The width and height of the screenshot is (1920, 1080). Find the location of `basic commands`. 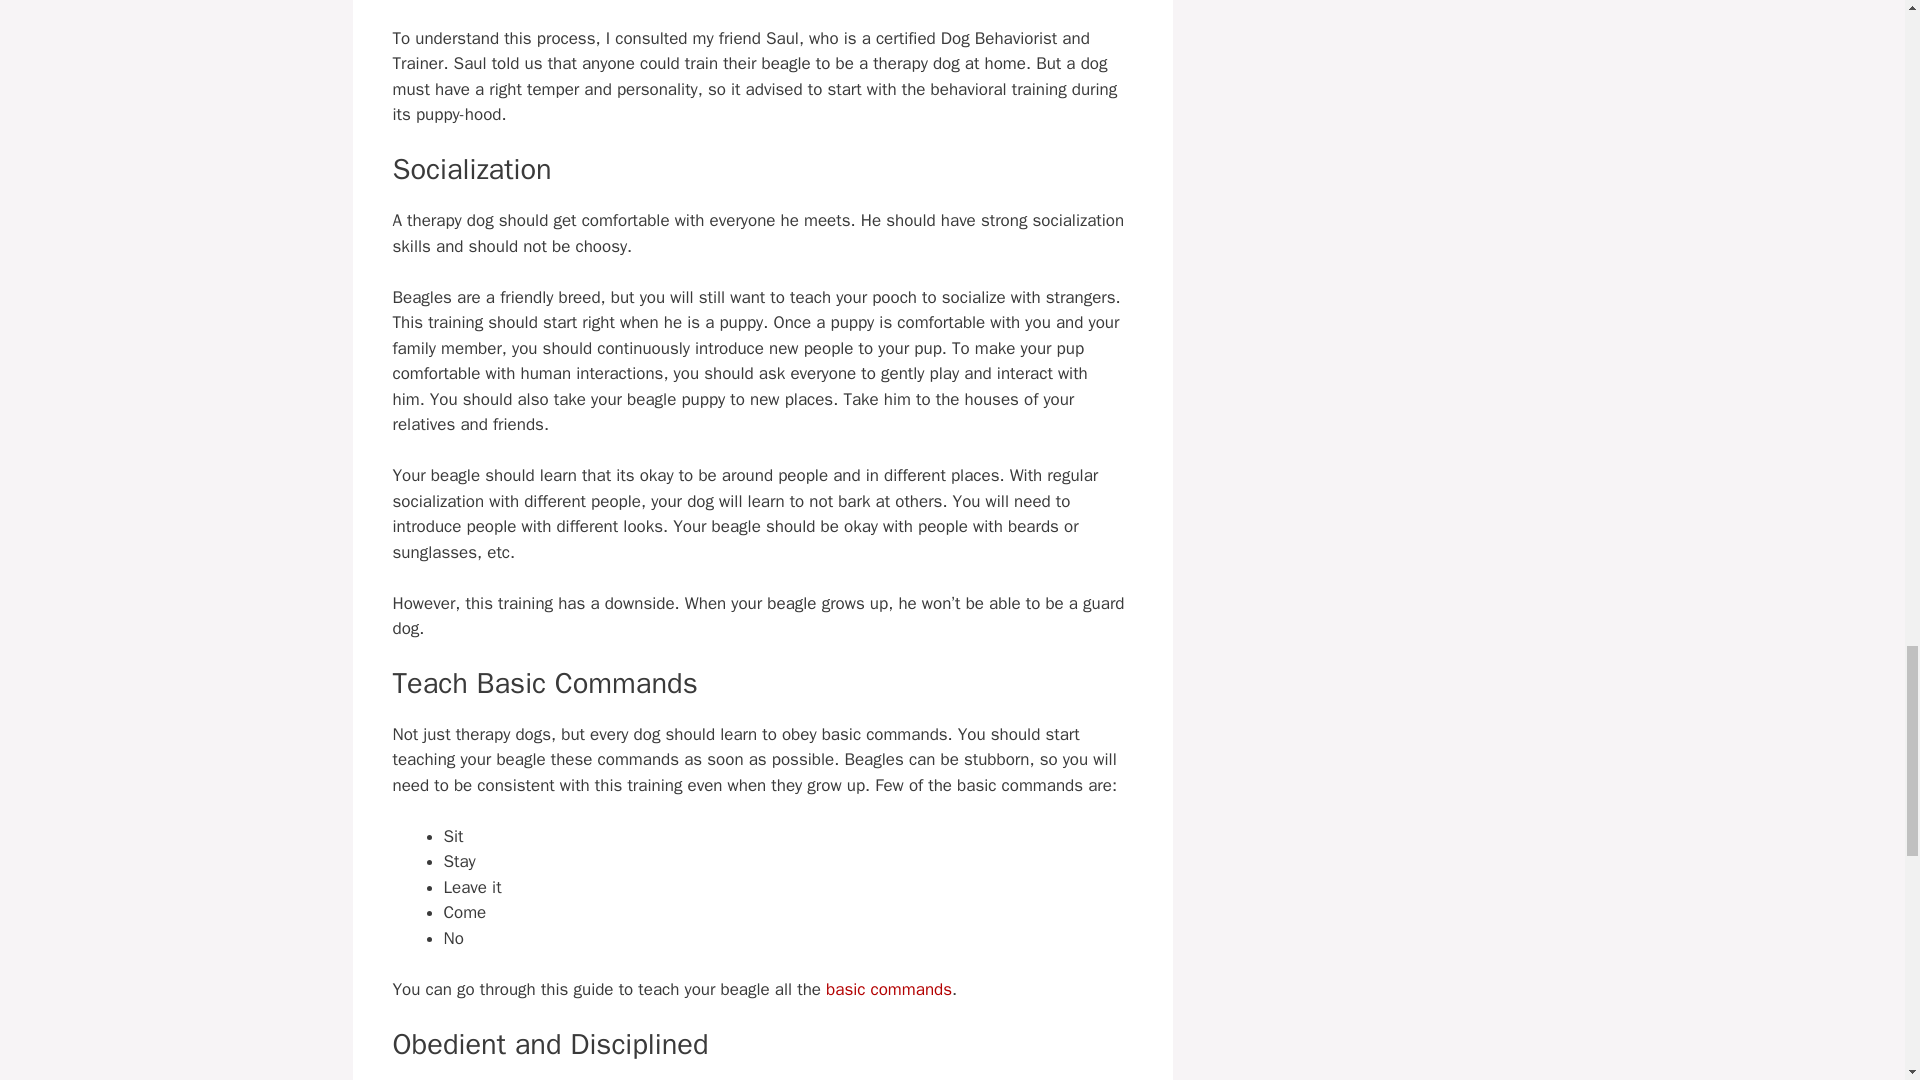

basic commands is located at coordinates (888, 989).